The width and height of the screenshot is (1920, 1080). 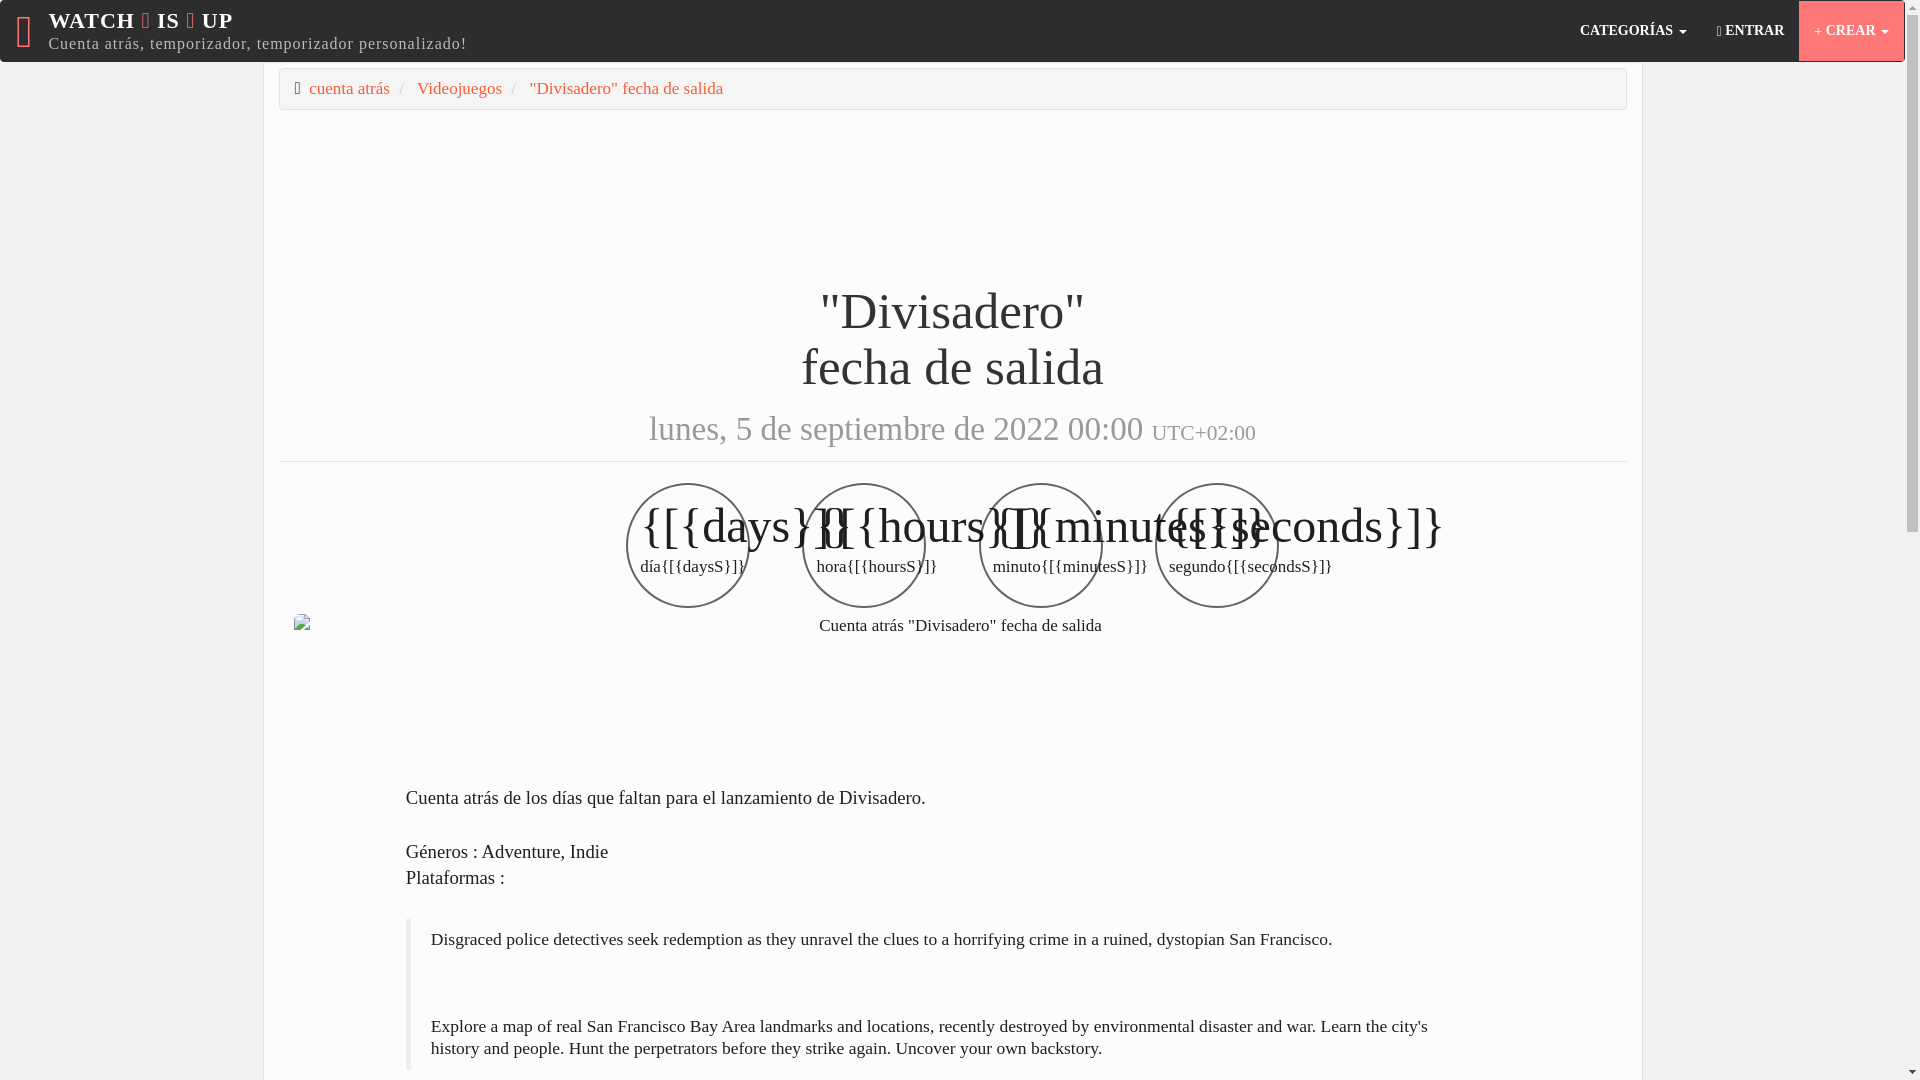 I want to click on Videojuegos, so click(x=458, y=88).